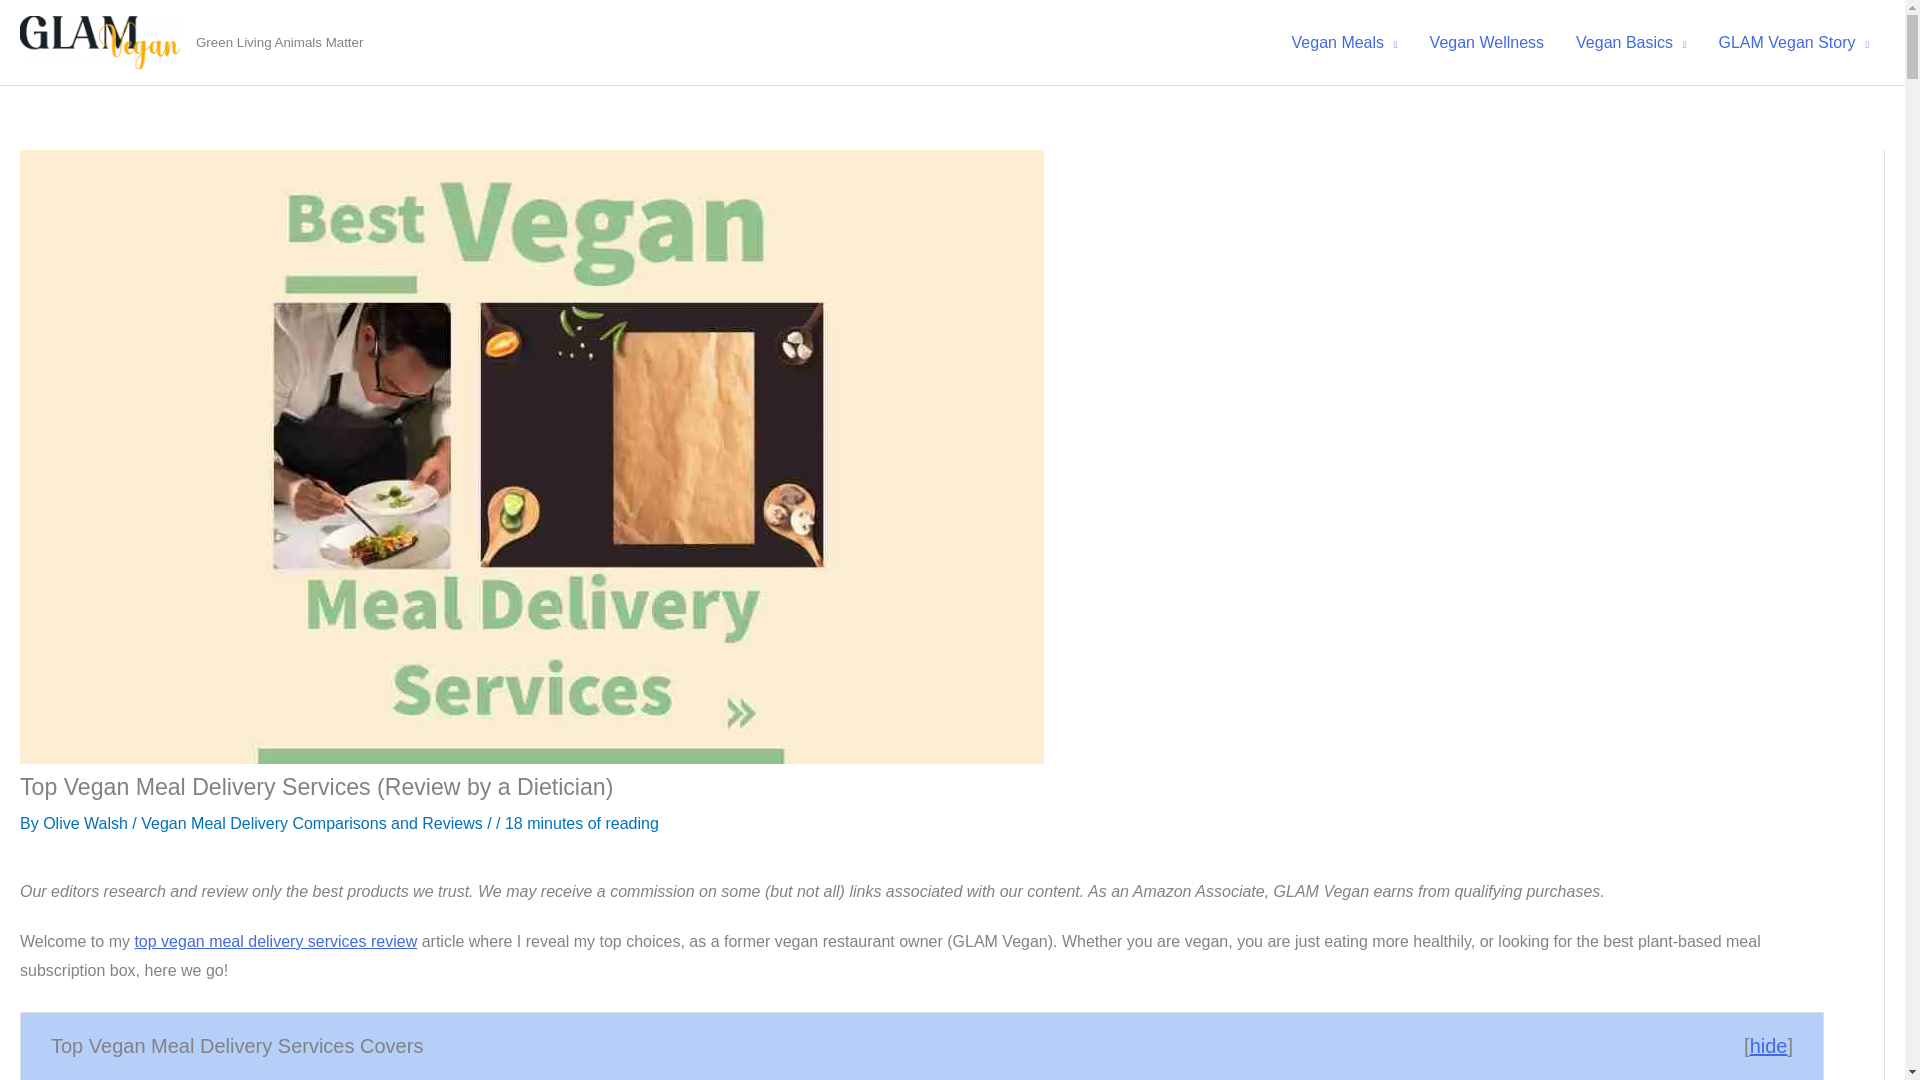 Image resolution: width=1920 pixels, height=1080 pixels. Describe the element at coordinates (1630, 42) in the screenshot. I see `Vegan Basics` at that location.